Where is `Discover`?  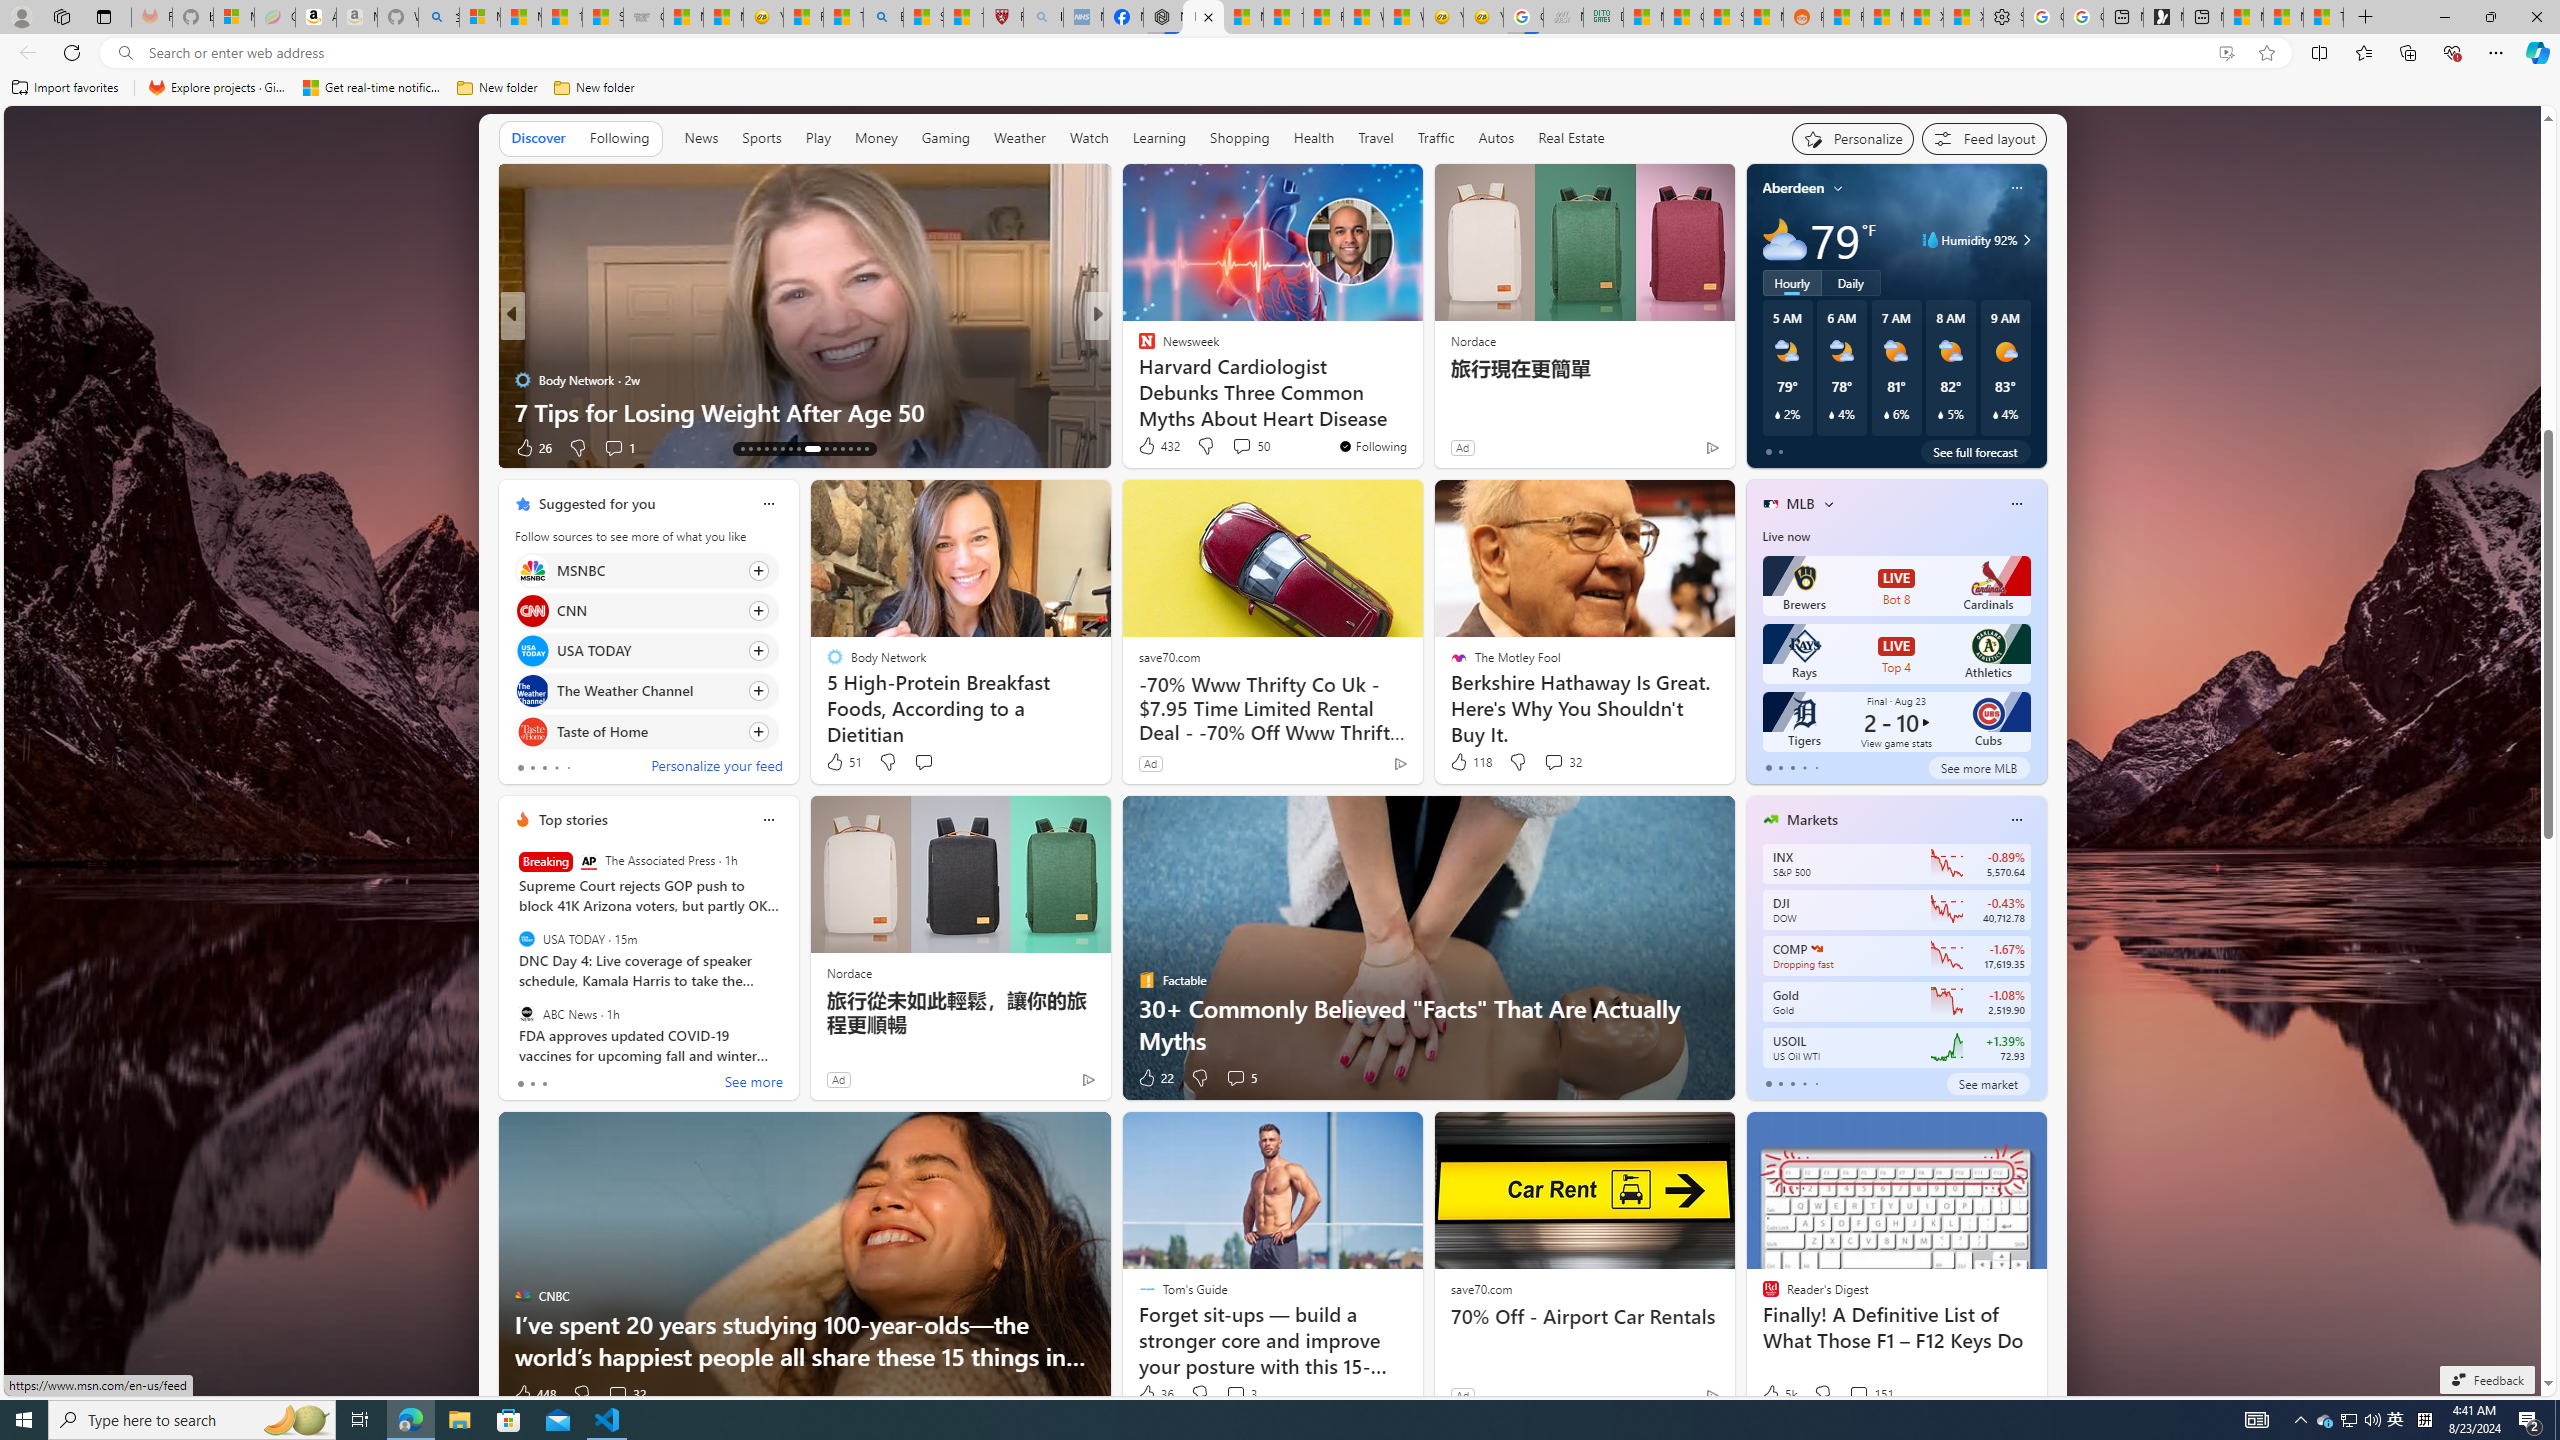
Discover is located at coordinates (538, 139).